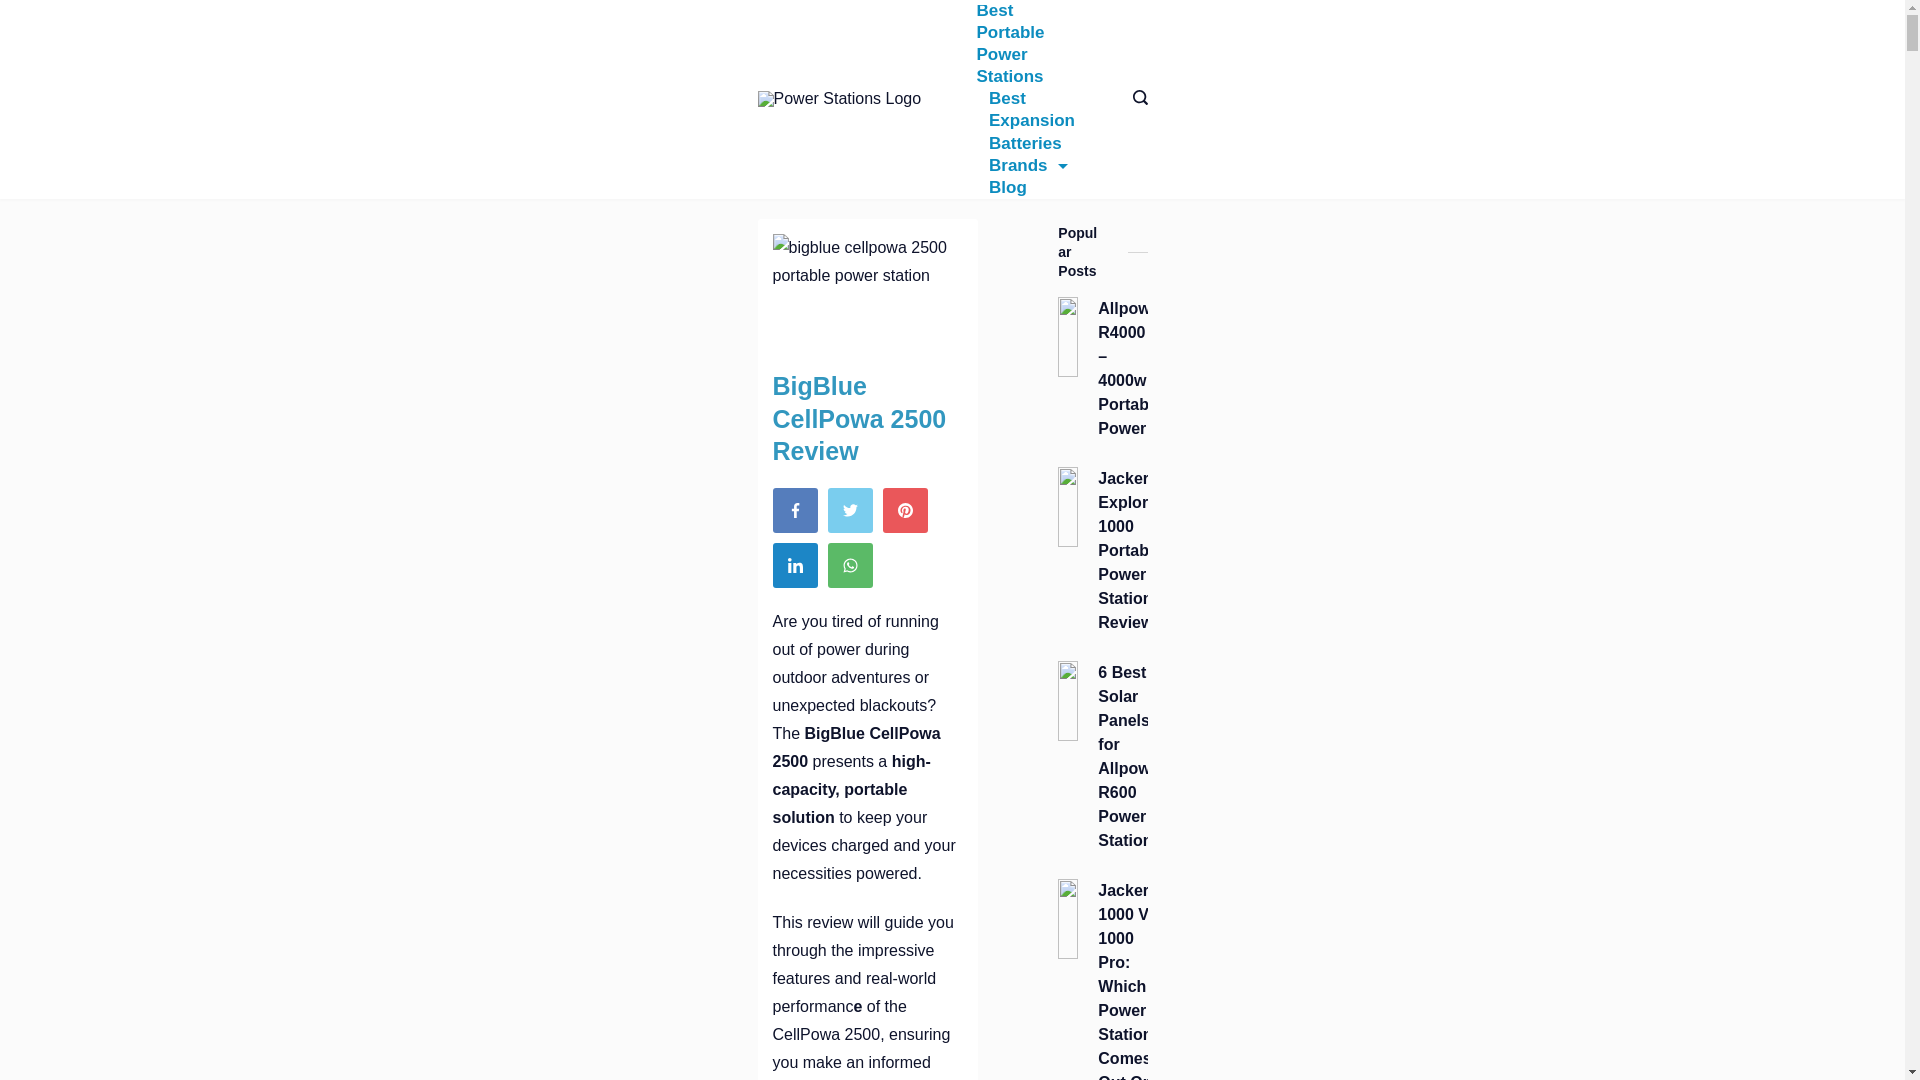 The width and height of the screenshot is (1920, 1080). I want to click on Best Expansion Batteries, so click(1032, 120).